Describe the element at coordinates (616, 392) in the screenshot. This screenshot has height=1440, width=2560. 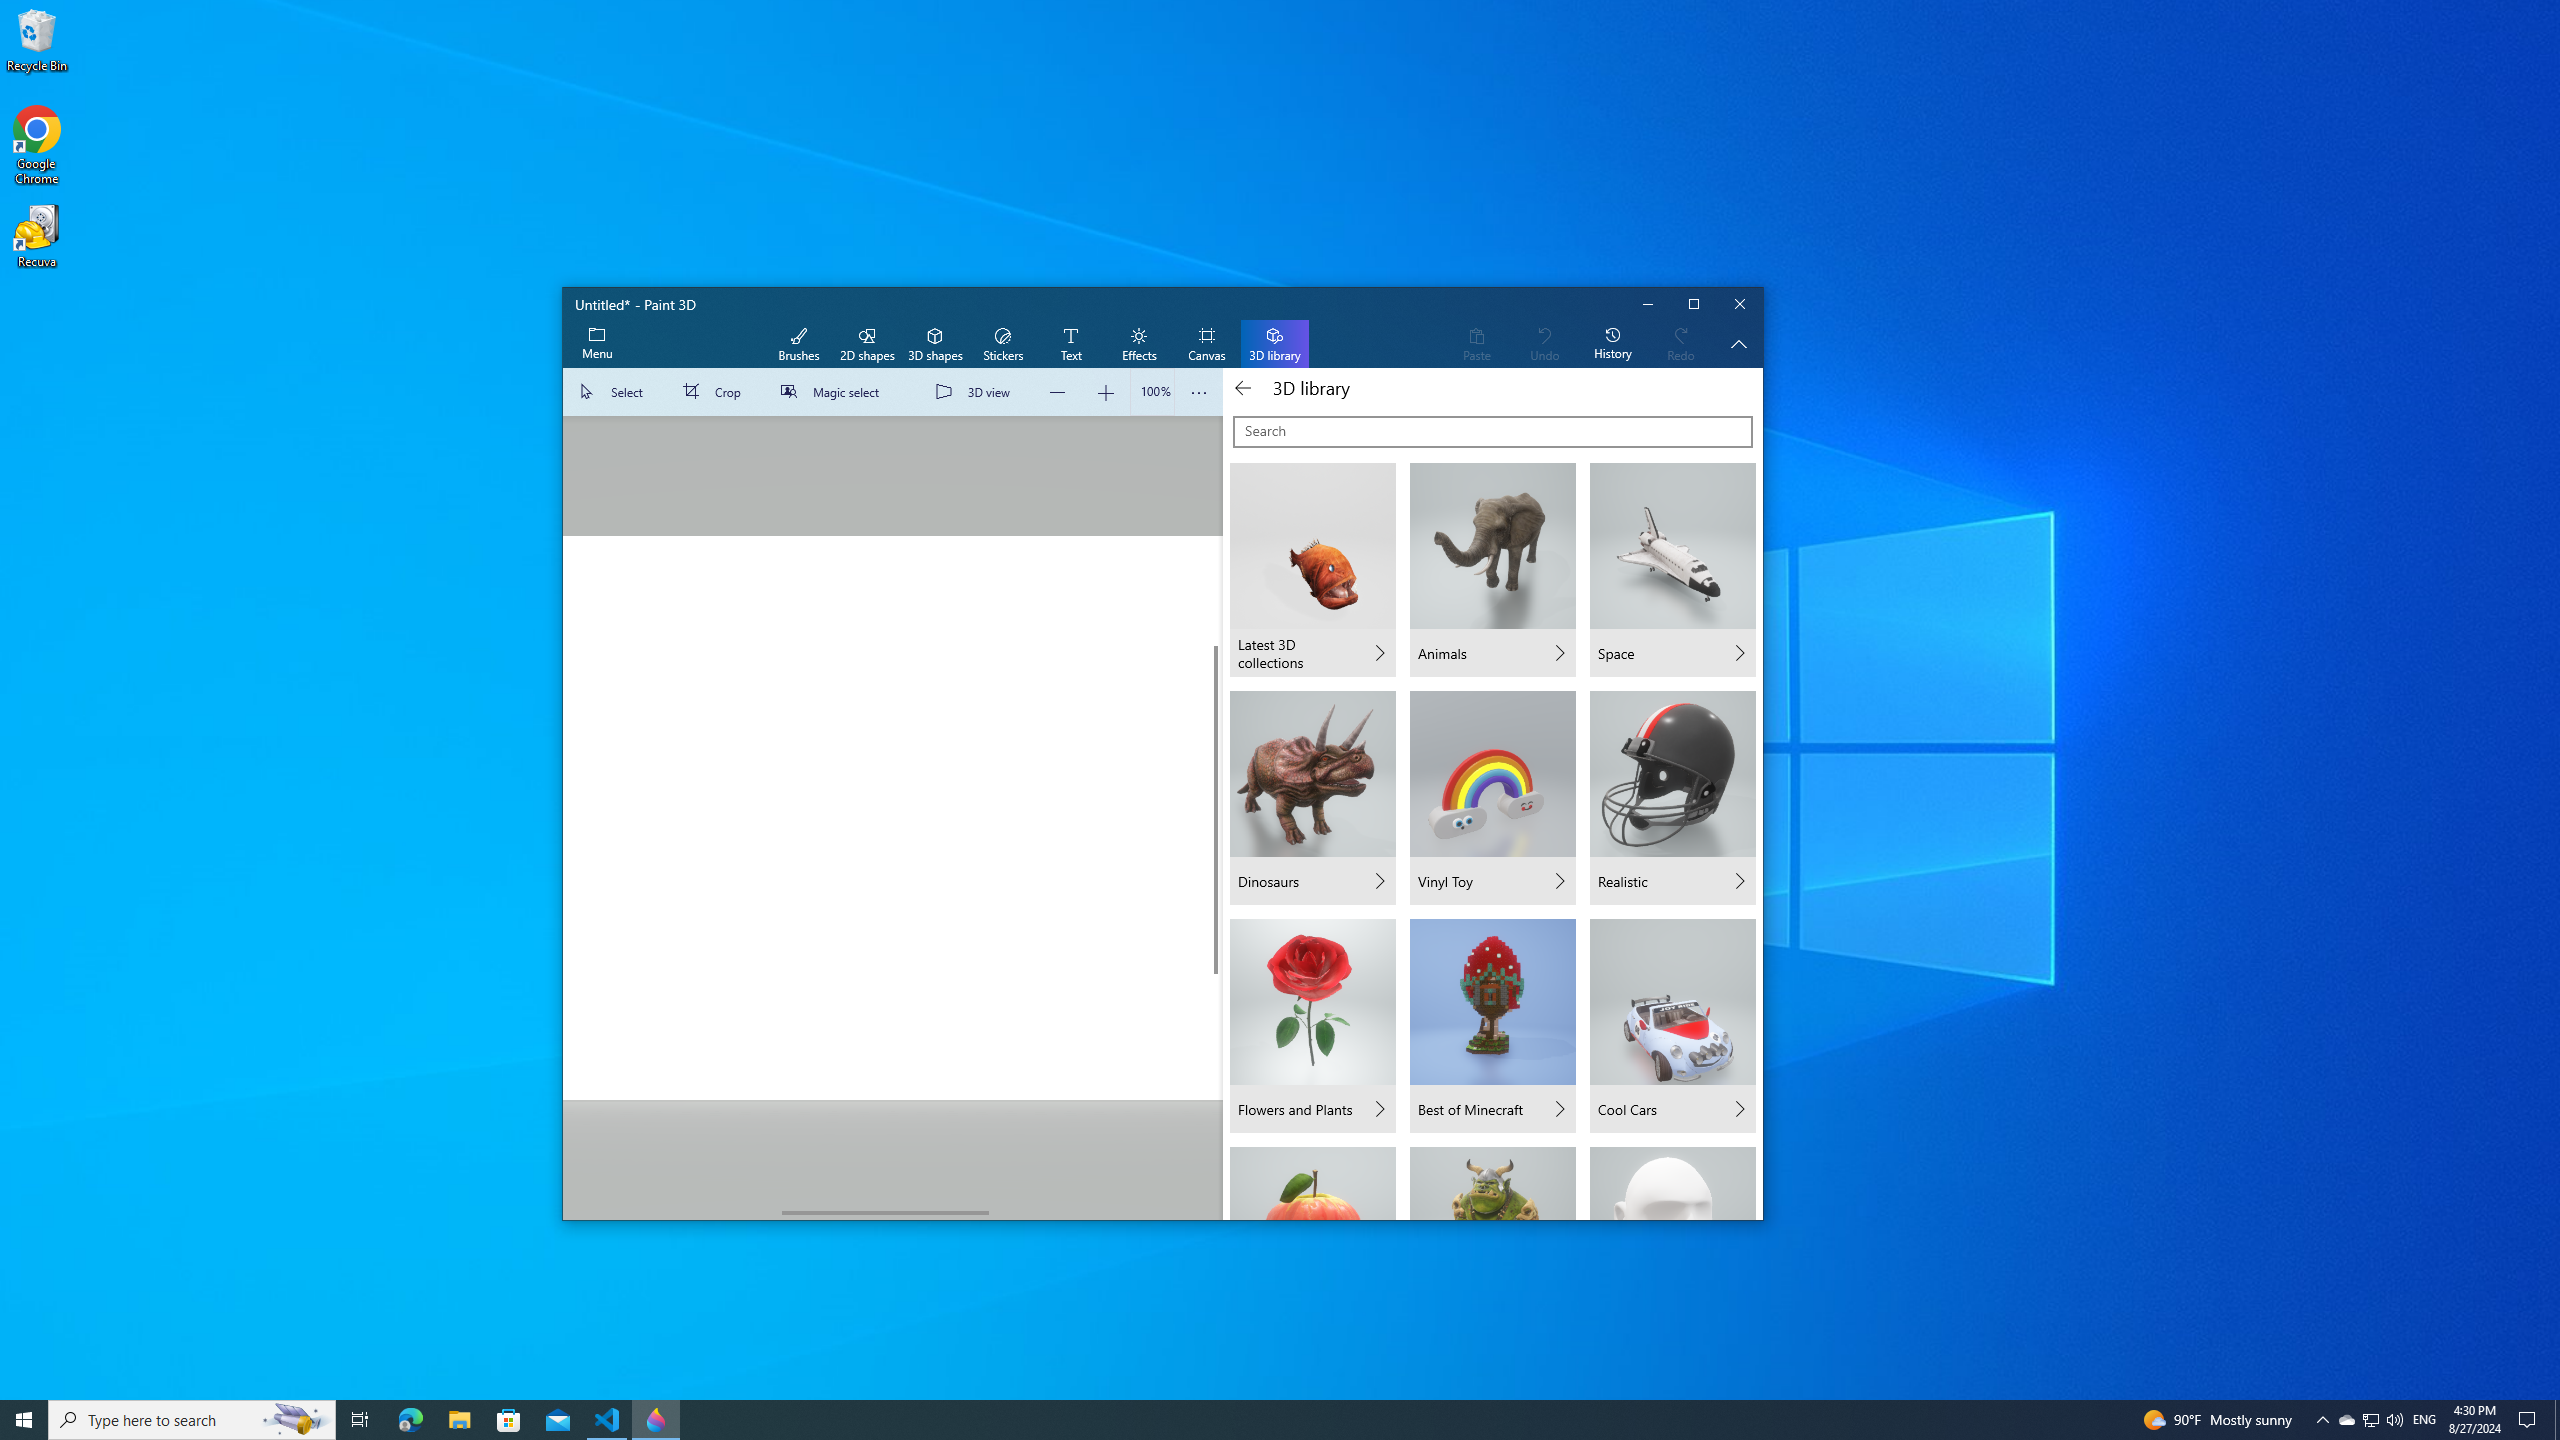
I see `Select` at that location.